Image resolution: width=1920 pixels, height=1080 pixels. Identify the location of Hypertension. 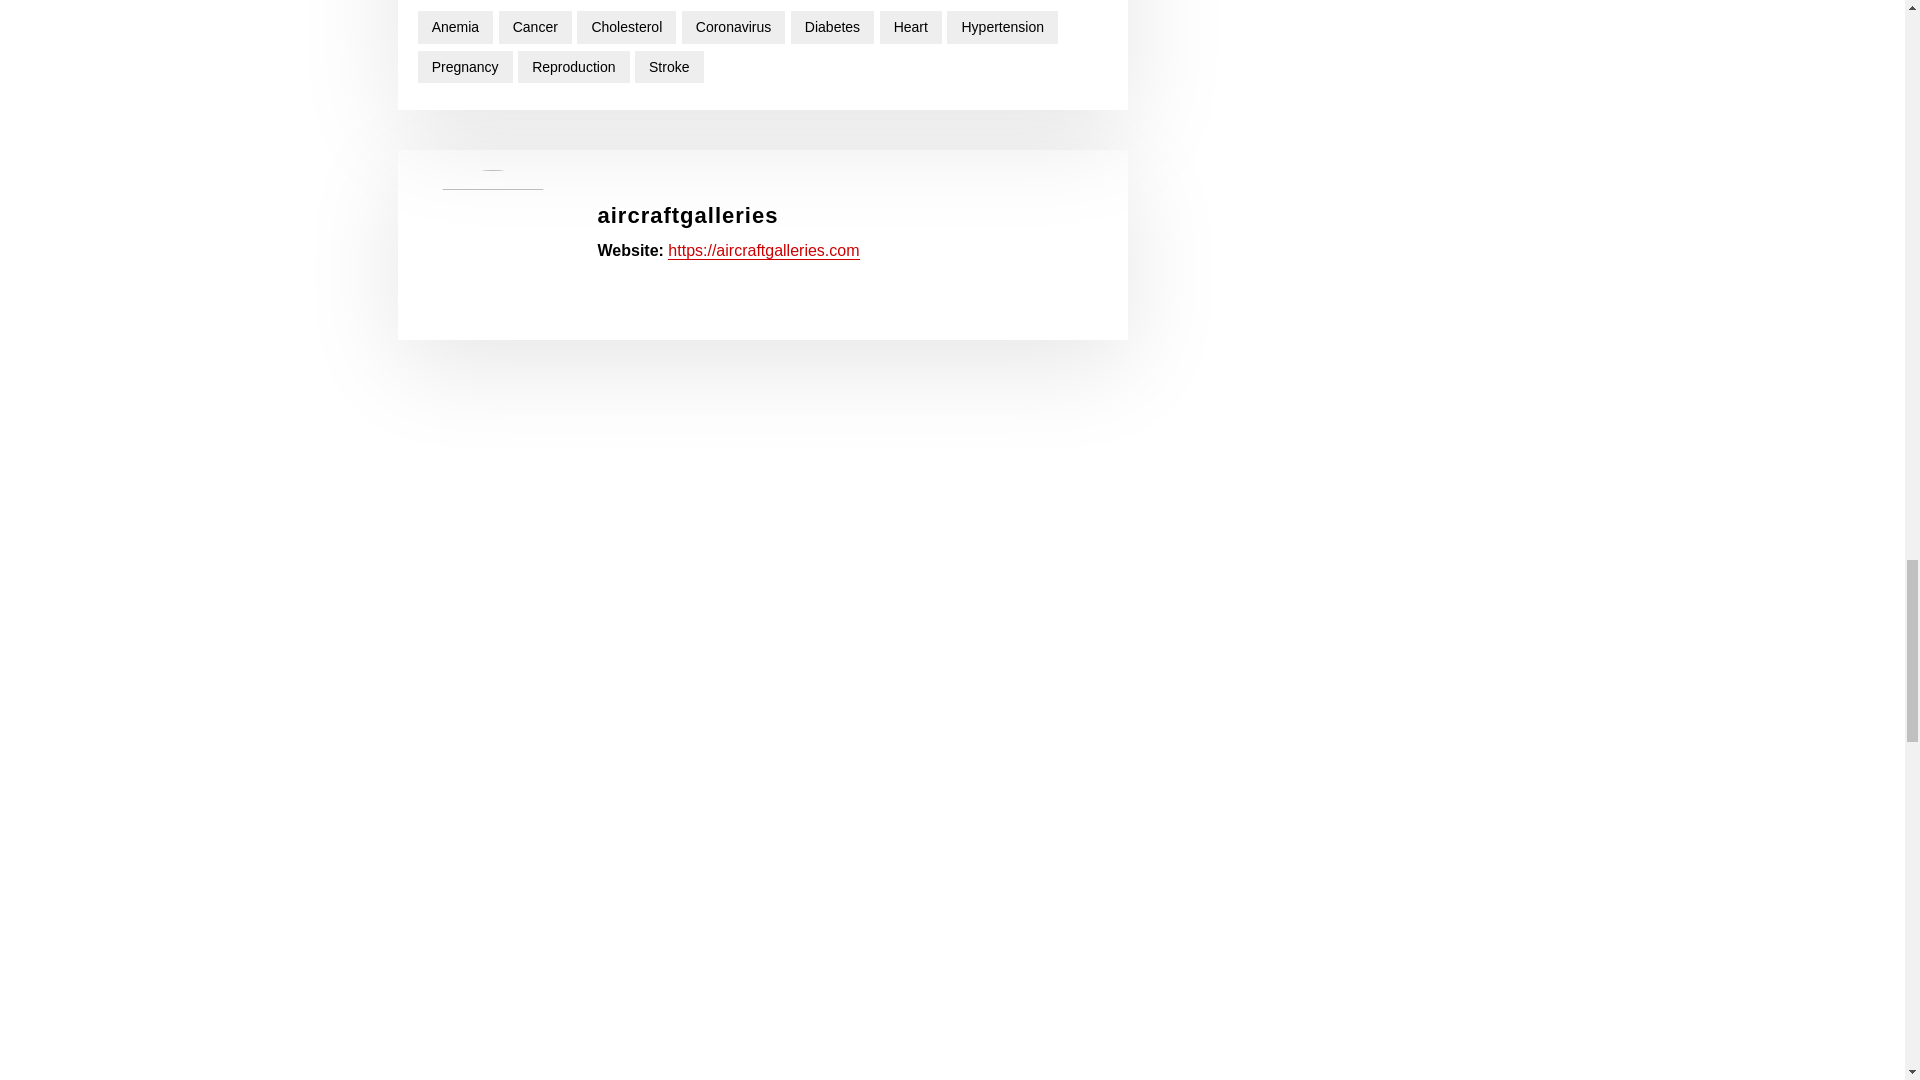
(1002, 27).